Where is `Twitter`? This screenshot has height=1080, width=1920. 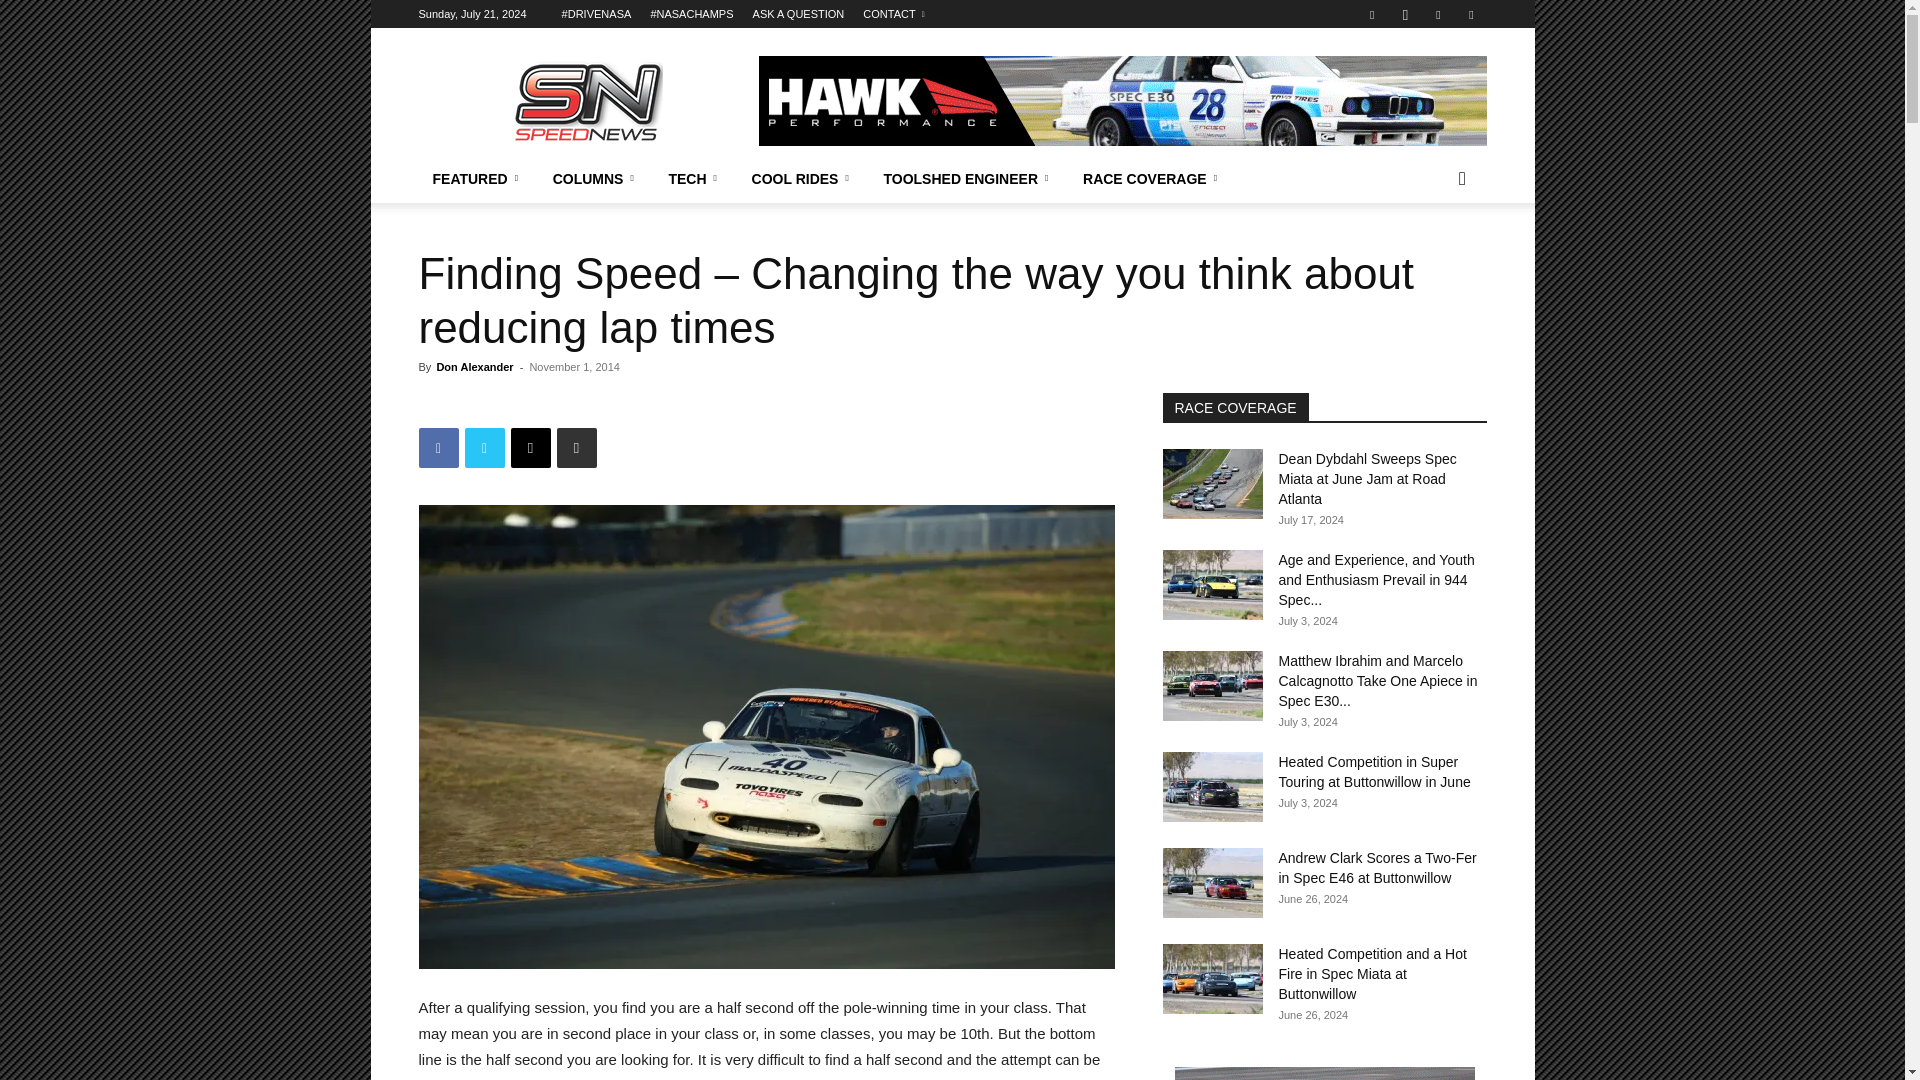
Twitter is located at coordinates (1438, 14).